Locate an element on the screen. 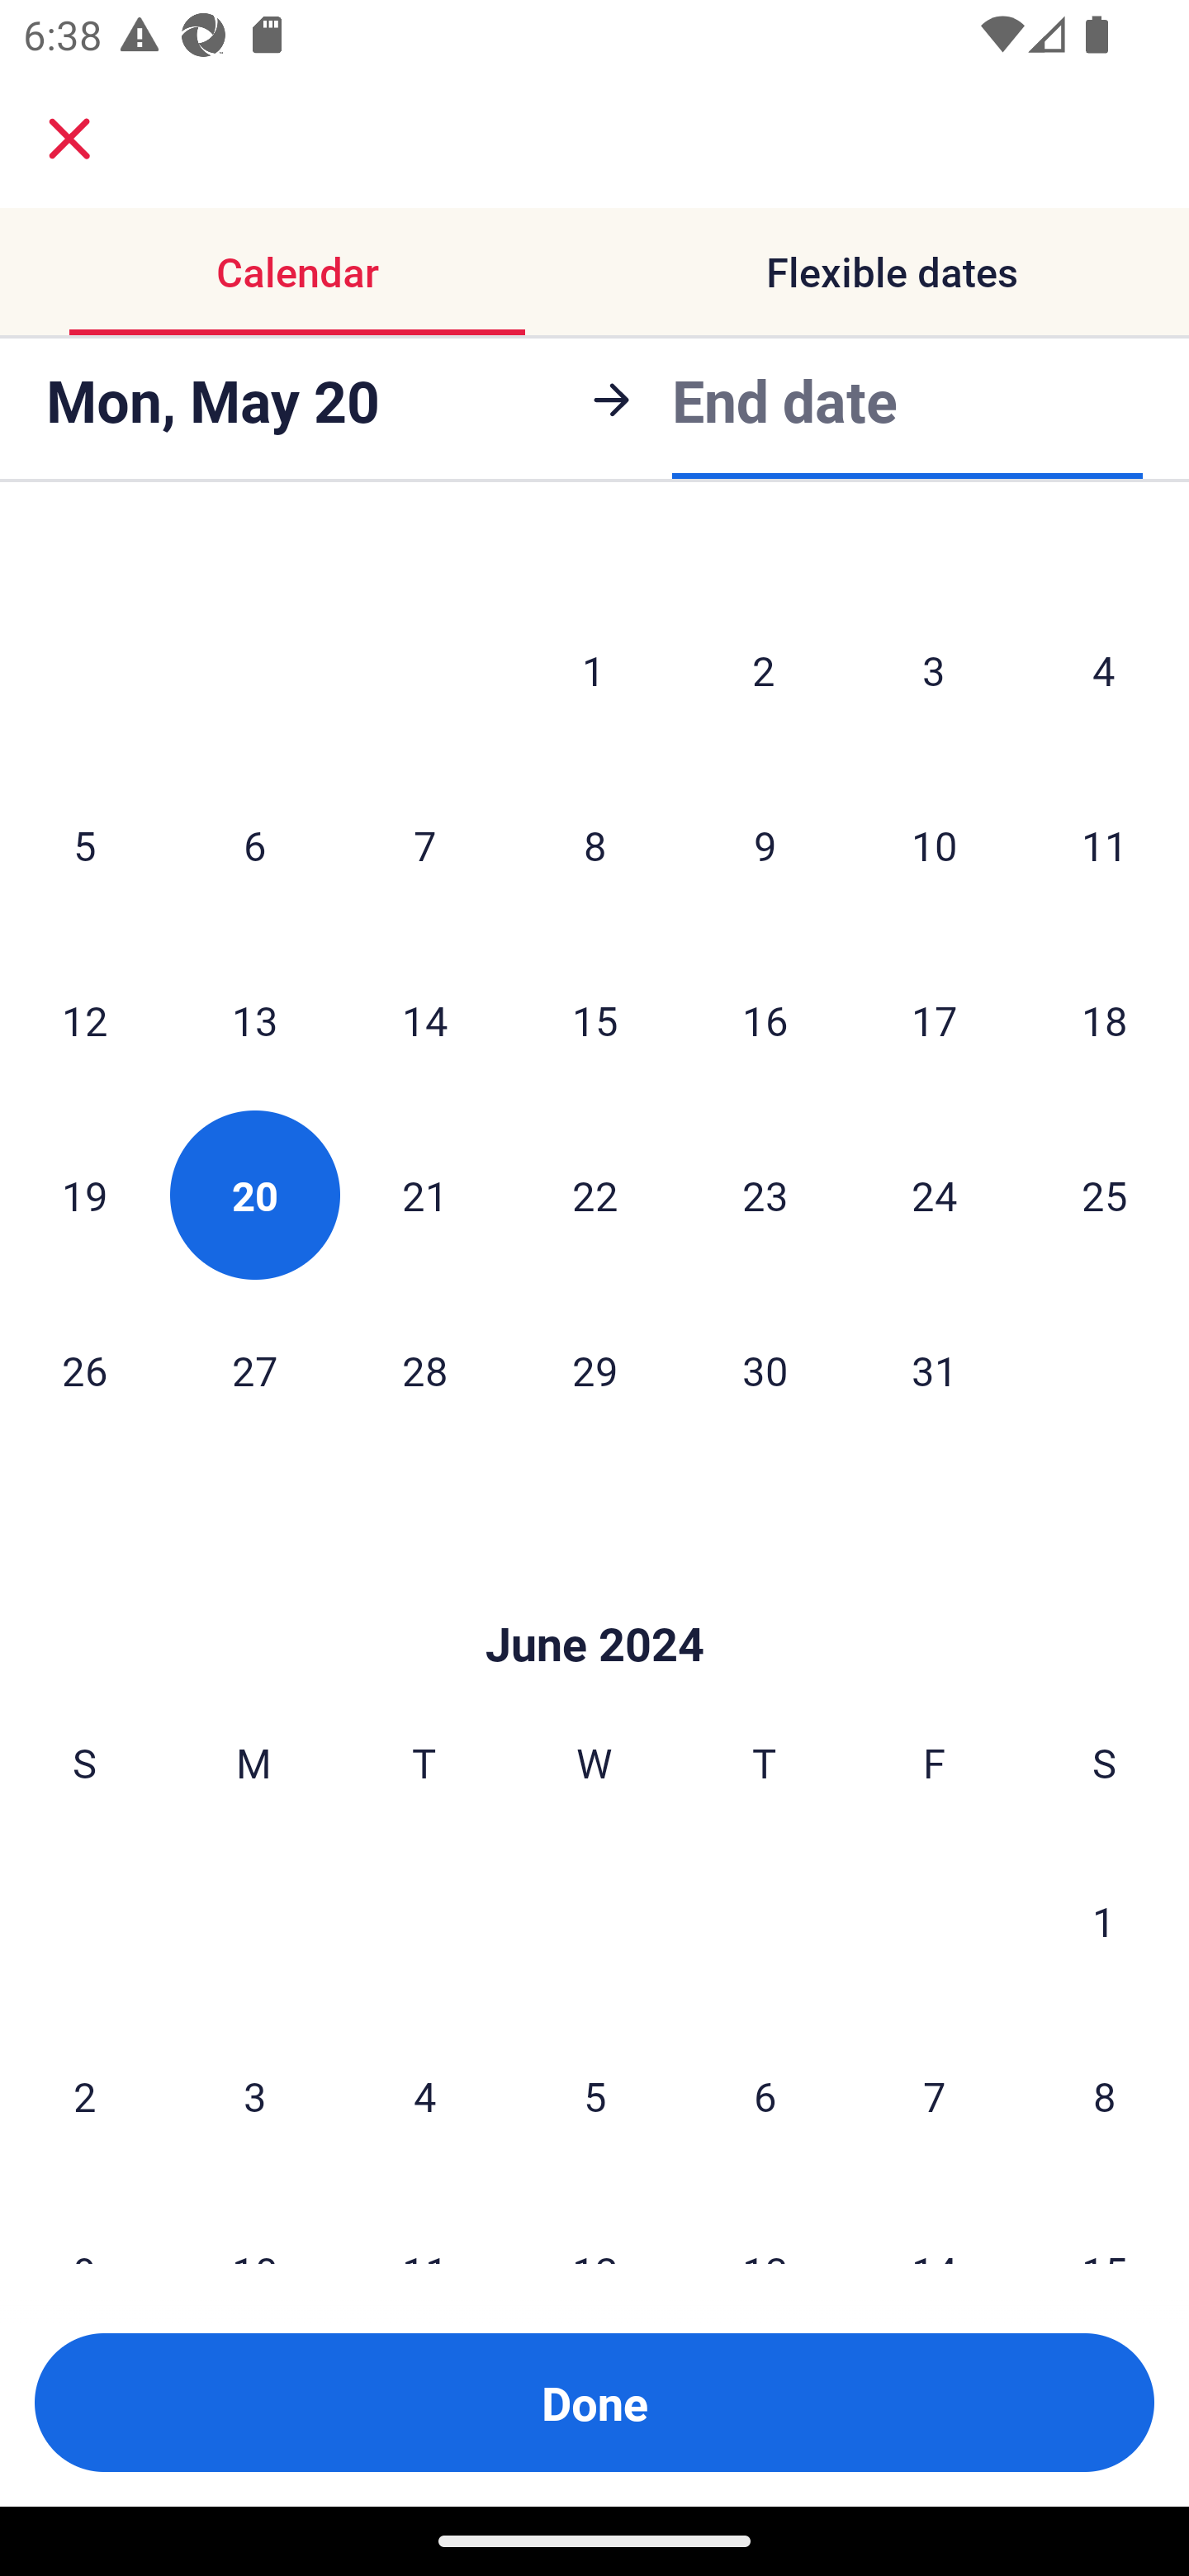  16 Thursday, May 16, 2024 is located at coordinates (765, 1020).